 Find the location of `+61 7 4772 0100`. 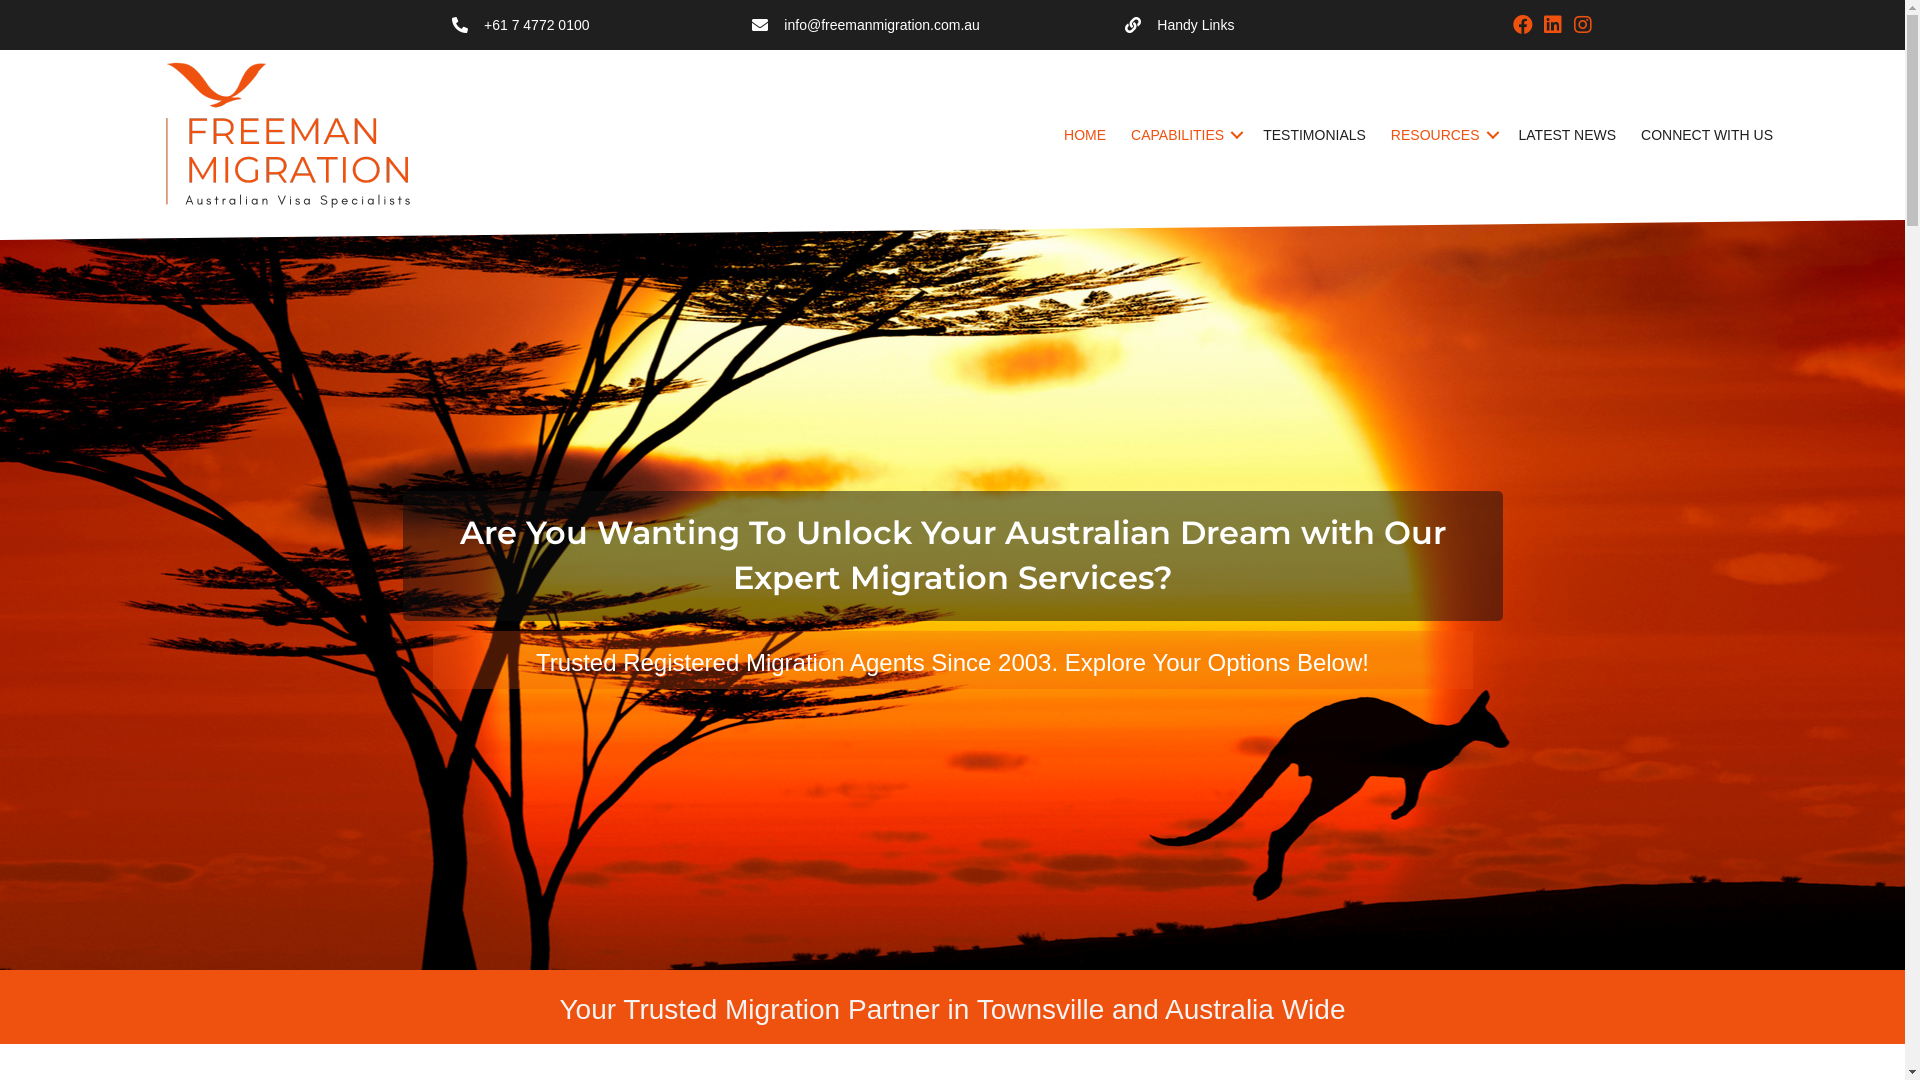

+61 7 4772 0100 is located at coordinates (537, 25).